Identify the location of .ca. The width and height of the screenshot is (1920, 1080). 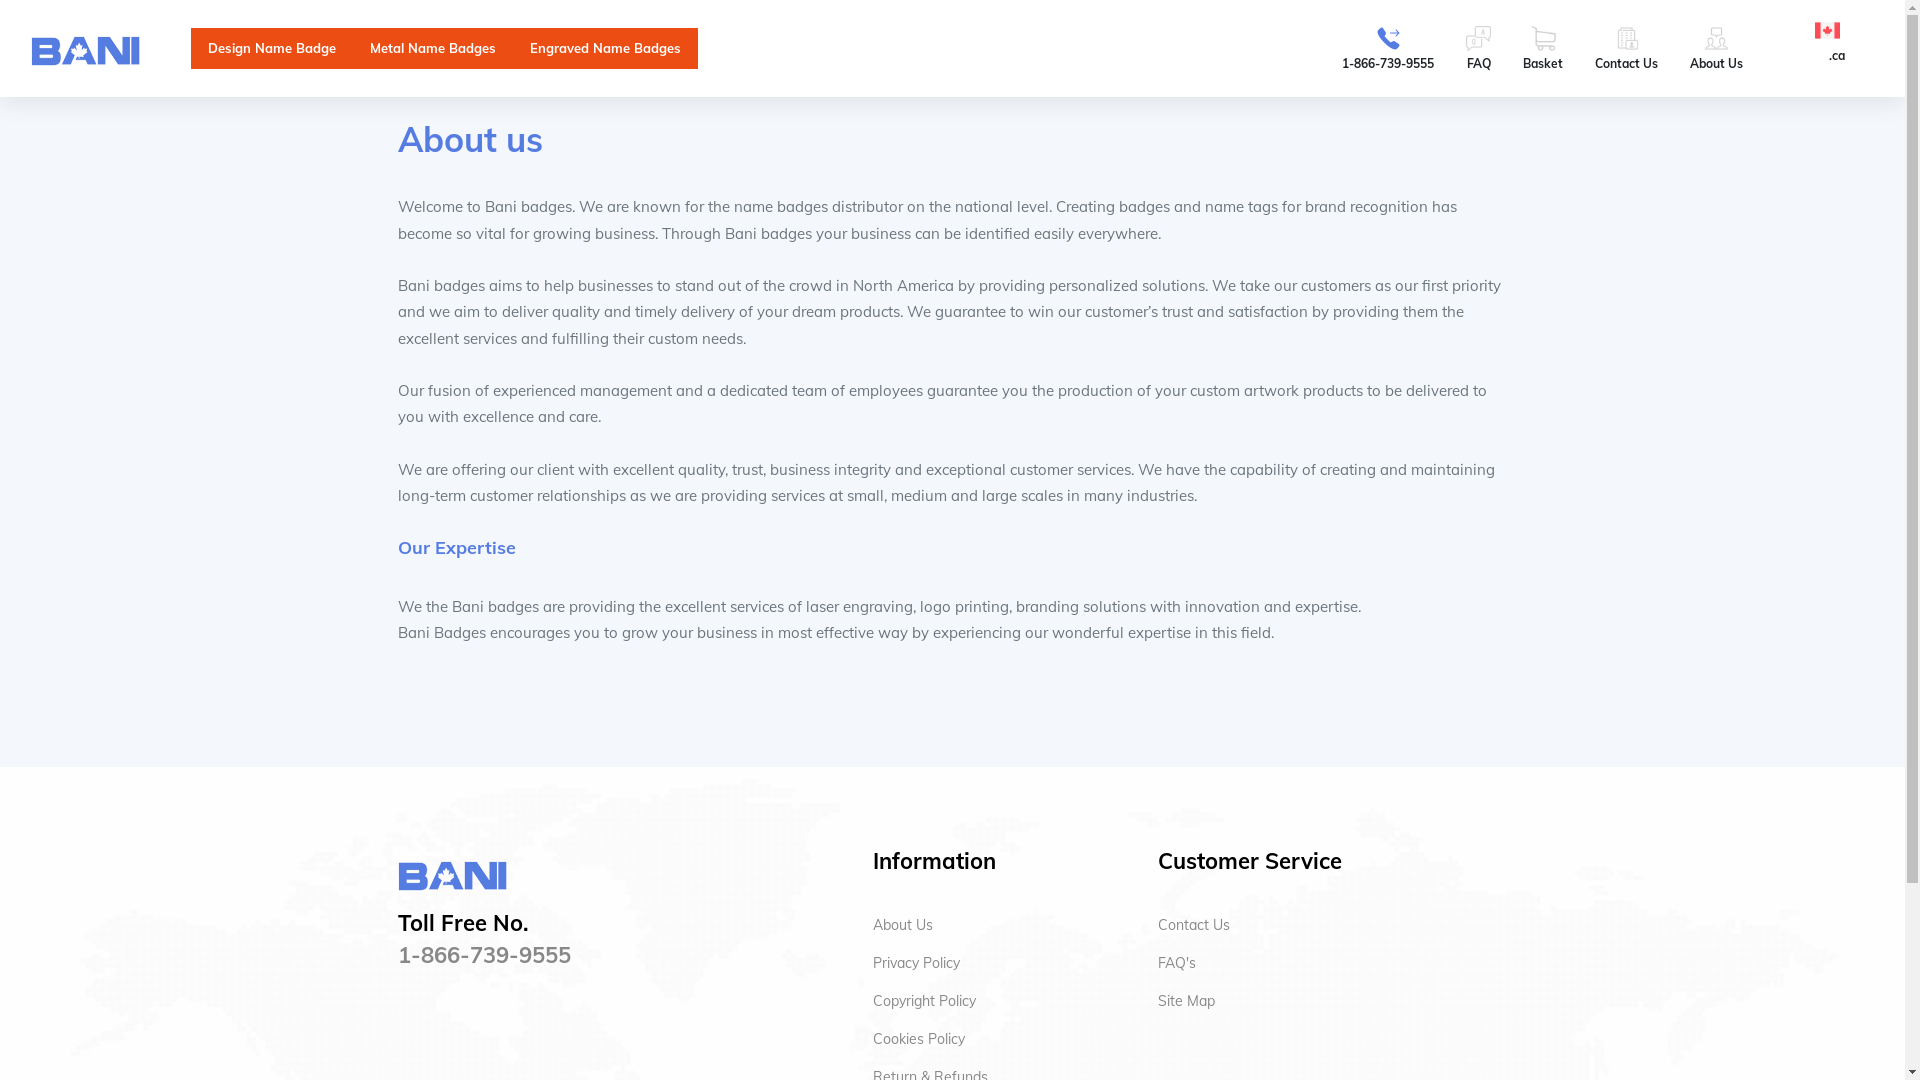
(1836, 40).